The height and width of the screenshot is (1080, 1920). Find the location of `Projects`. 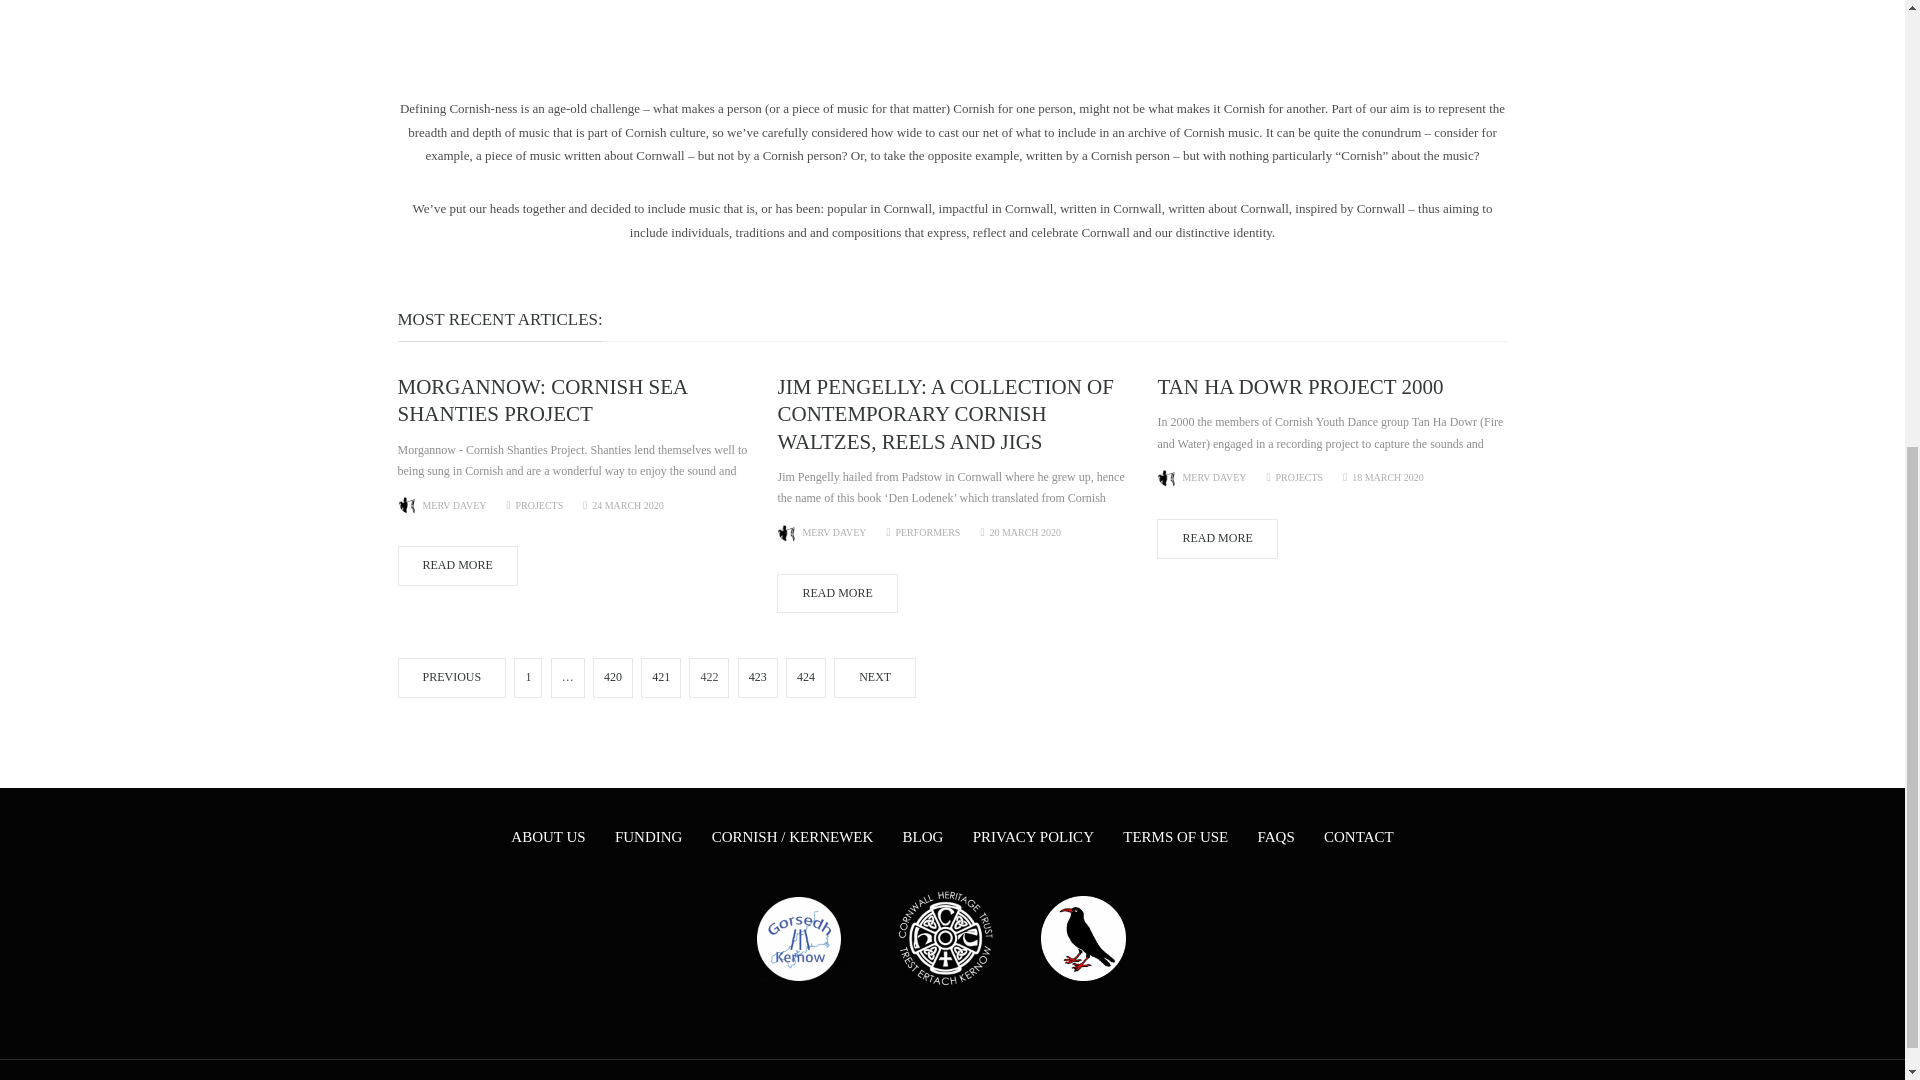

Projects is located at coordinates (538, 505).